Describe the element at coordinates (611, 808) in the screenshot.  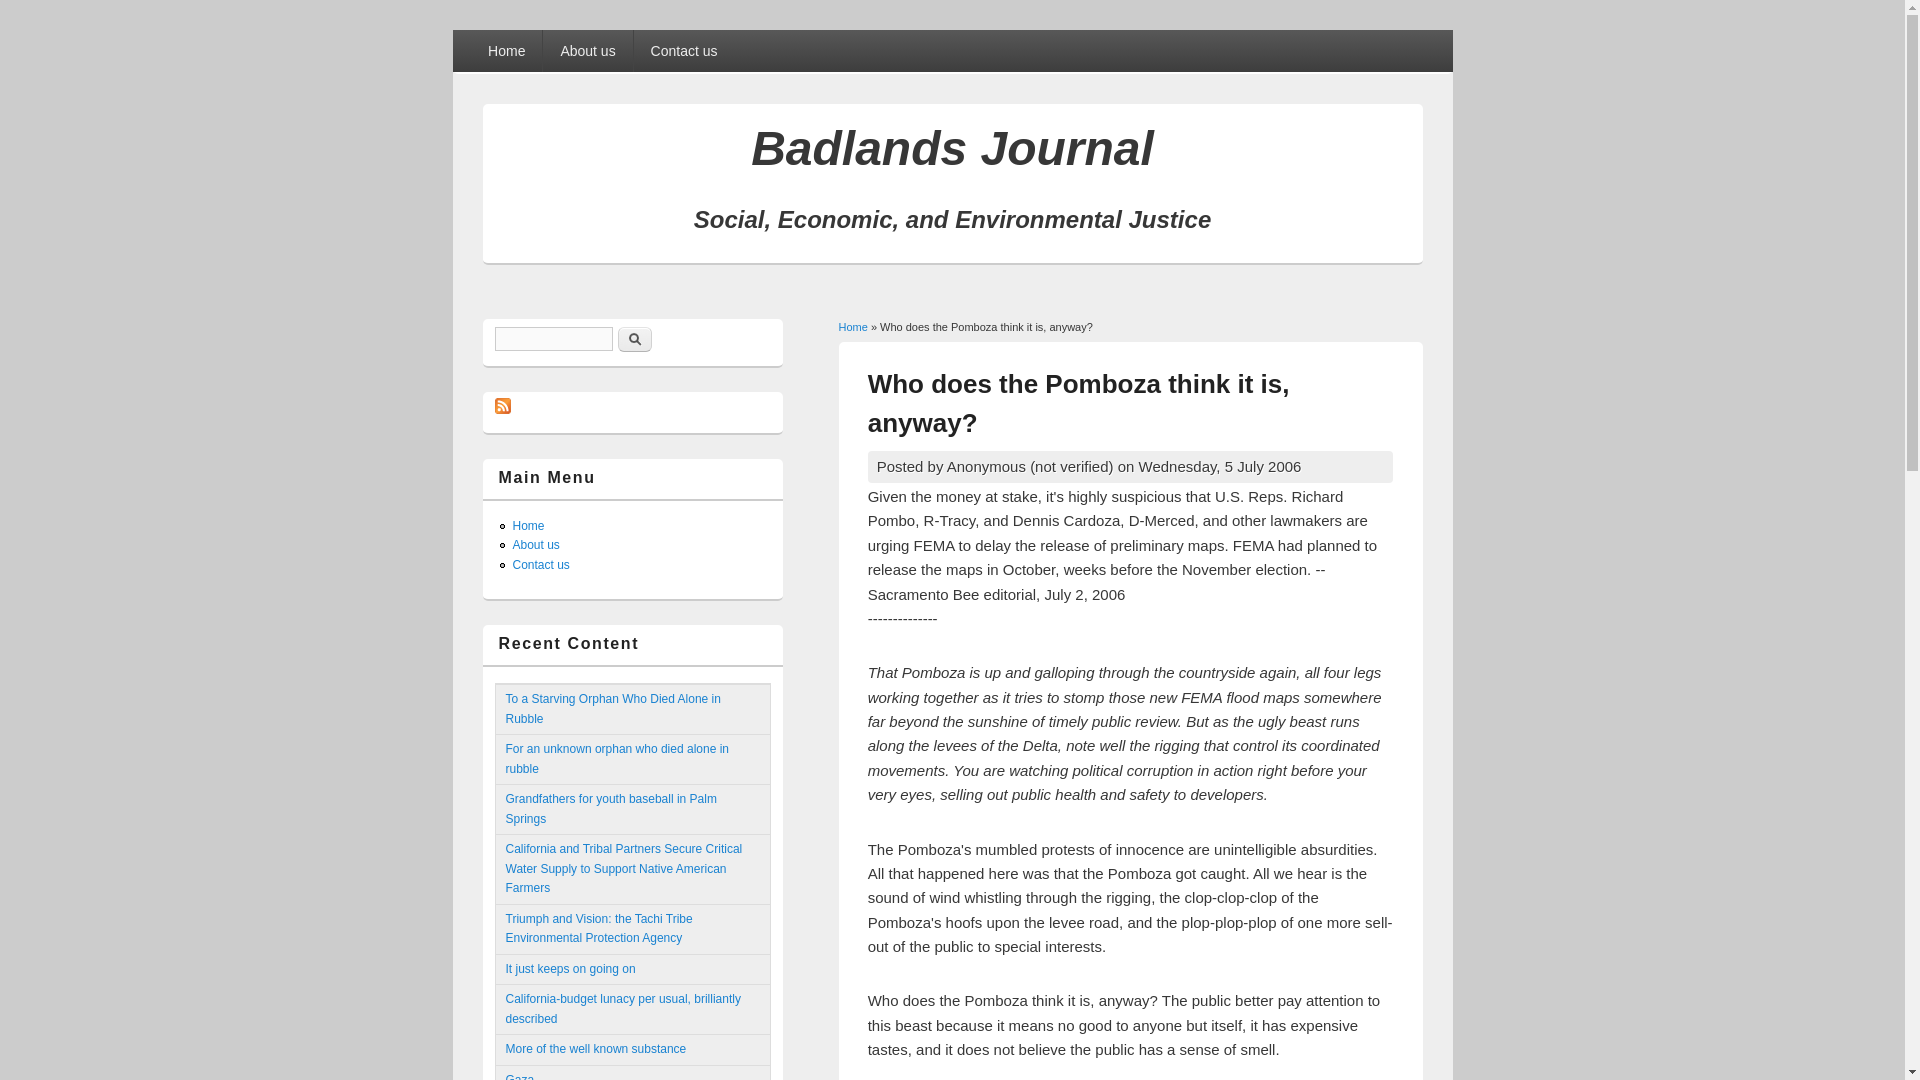
I see `Grandfathers for youth baseball in Palm Springs` at that location.